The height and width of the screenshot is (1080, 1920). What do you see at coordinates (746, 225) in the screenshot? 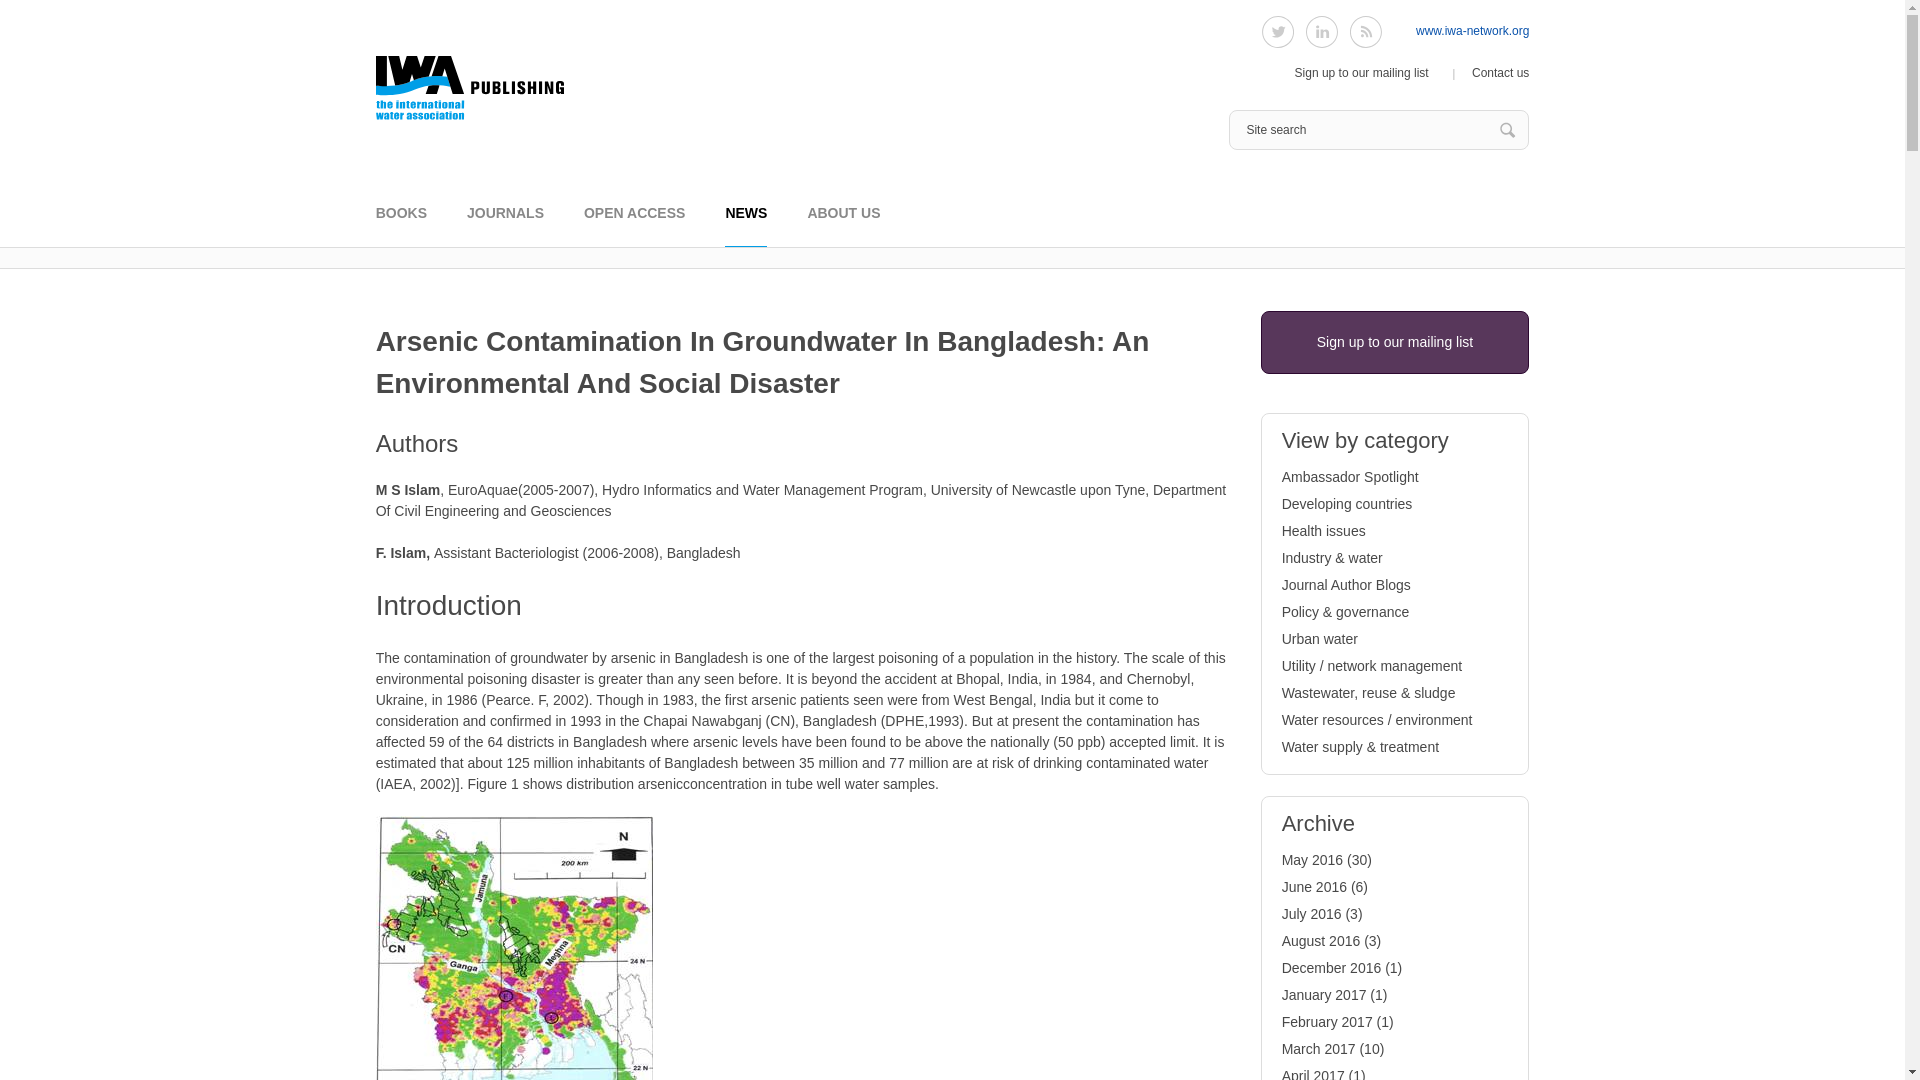
I see `NEWS` at bounding box center [746, 225].